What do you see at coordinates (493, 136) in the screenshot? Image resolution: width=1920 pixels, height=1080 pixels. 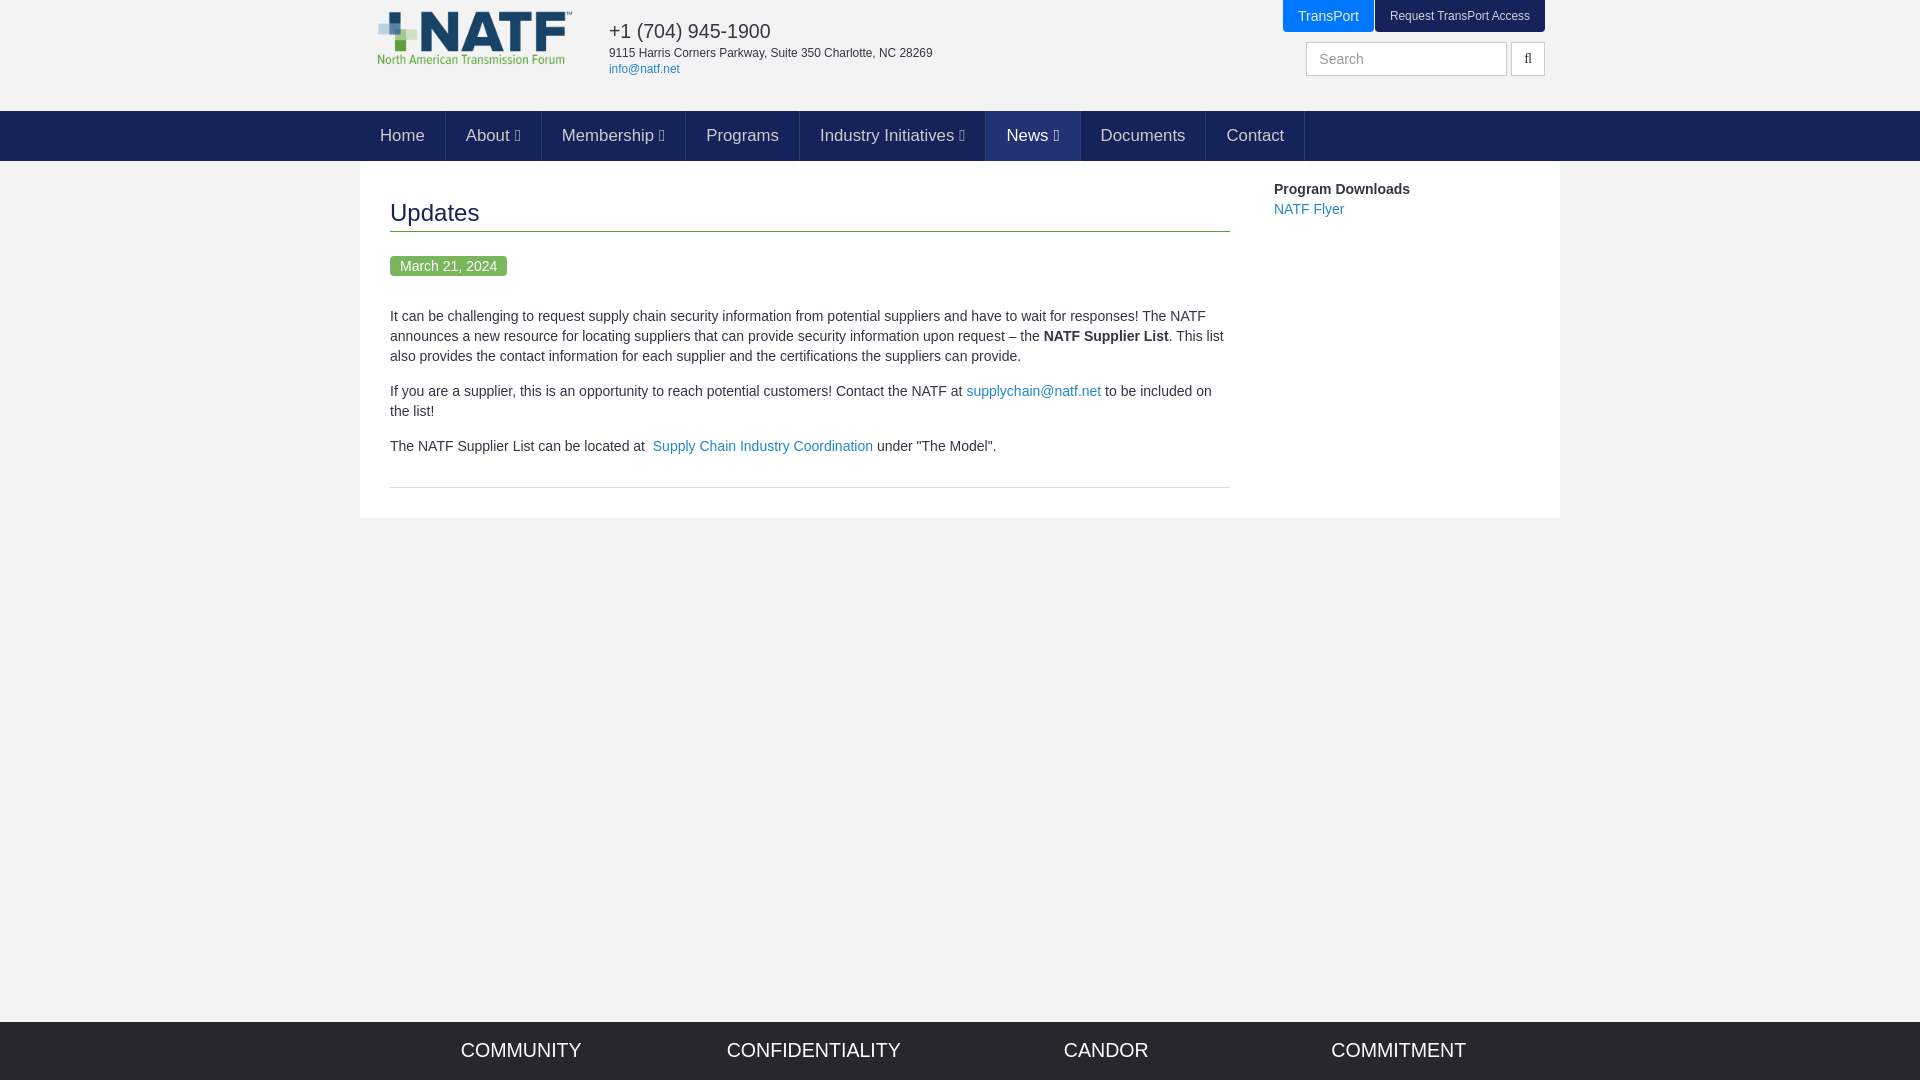 I see `About` at bounding box center [493, 136].